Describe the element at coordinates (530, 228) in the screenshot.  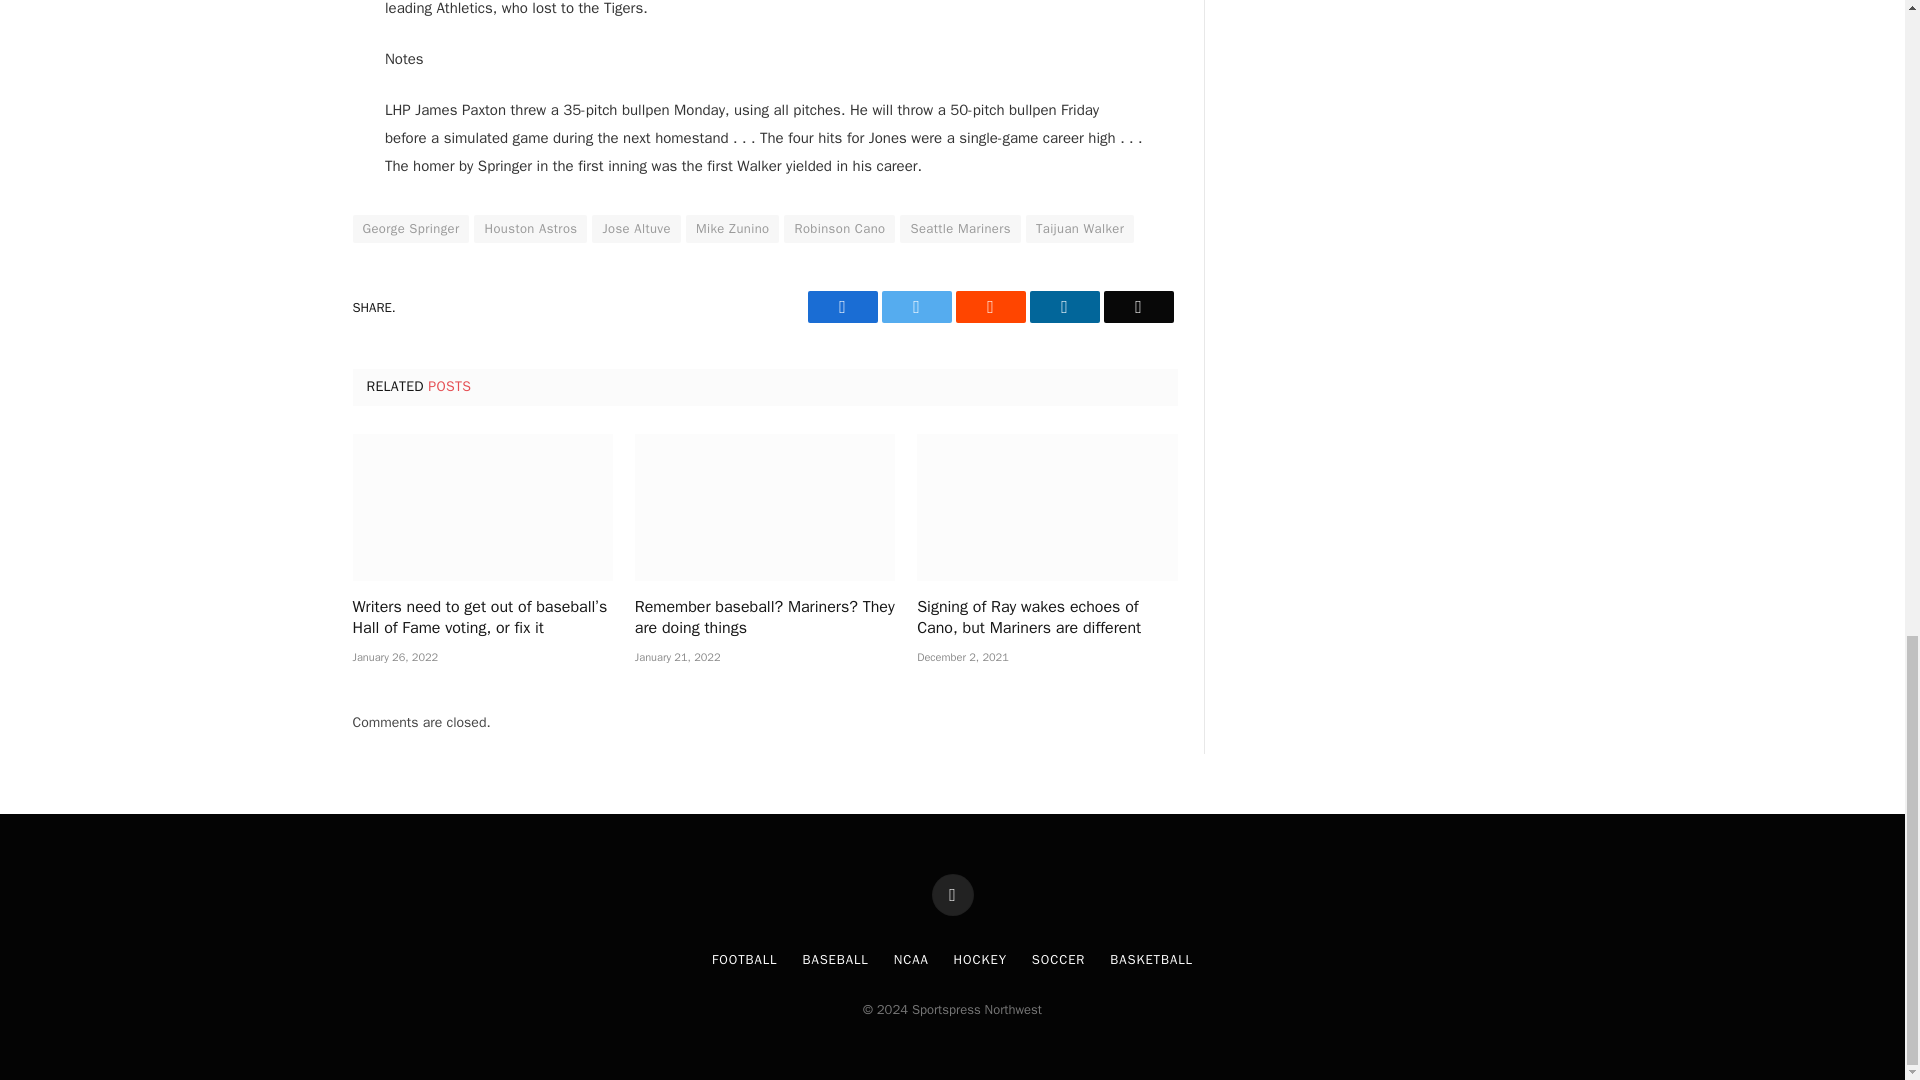
I see `Houston Astros` at that location.